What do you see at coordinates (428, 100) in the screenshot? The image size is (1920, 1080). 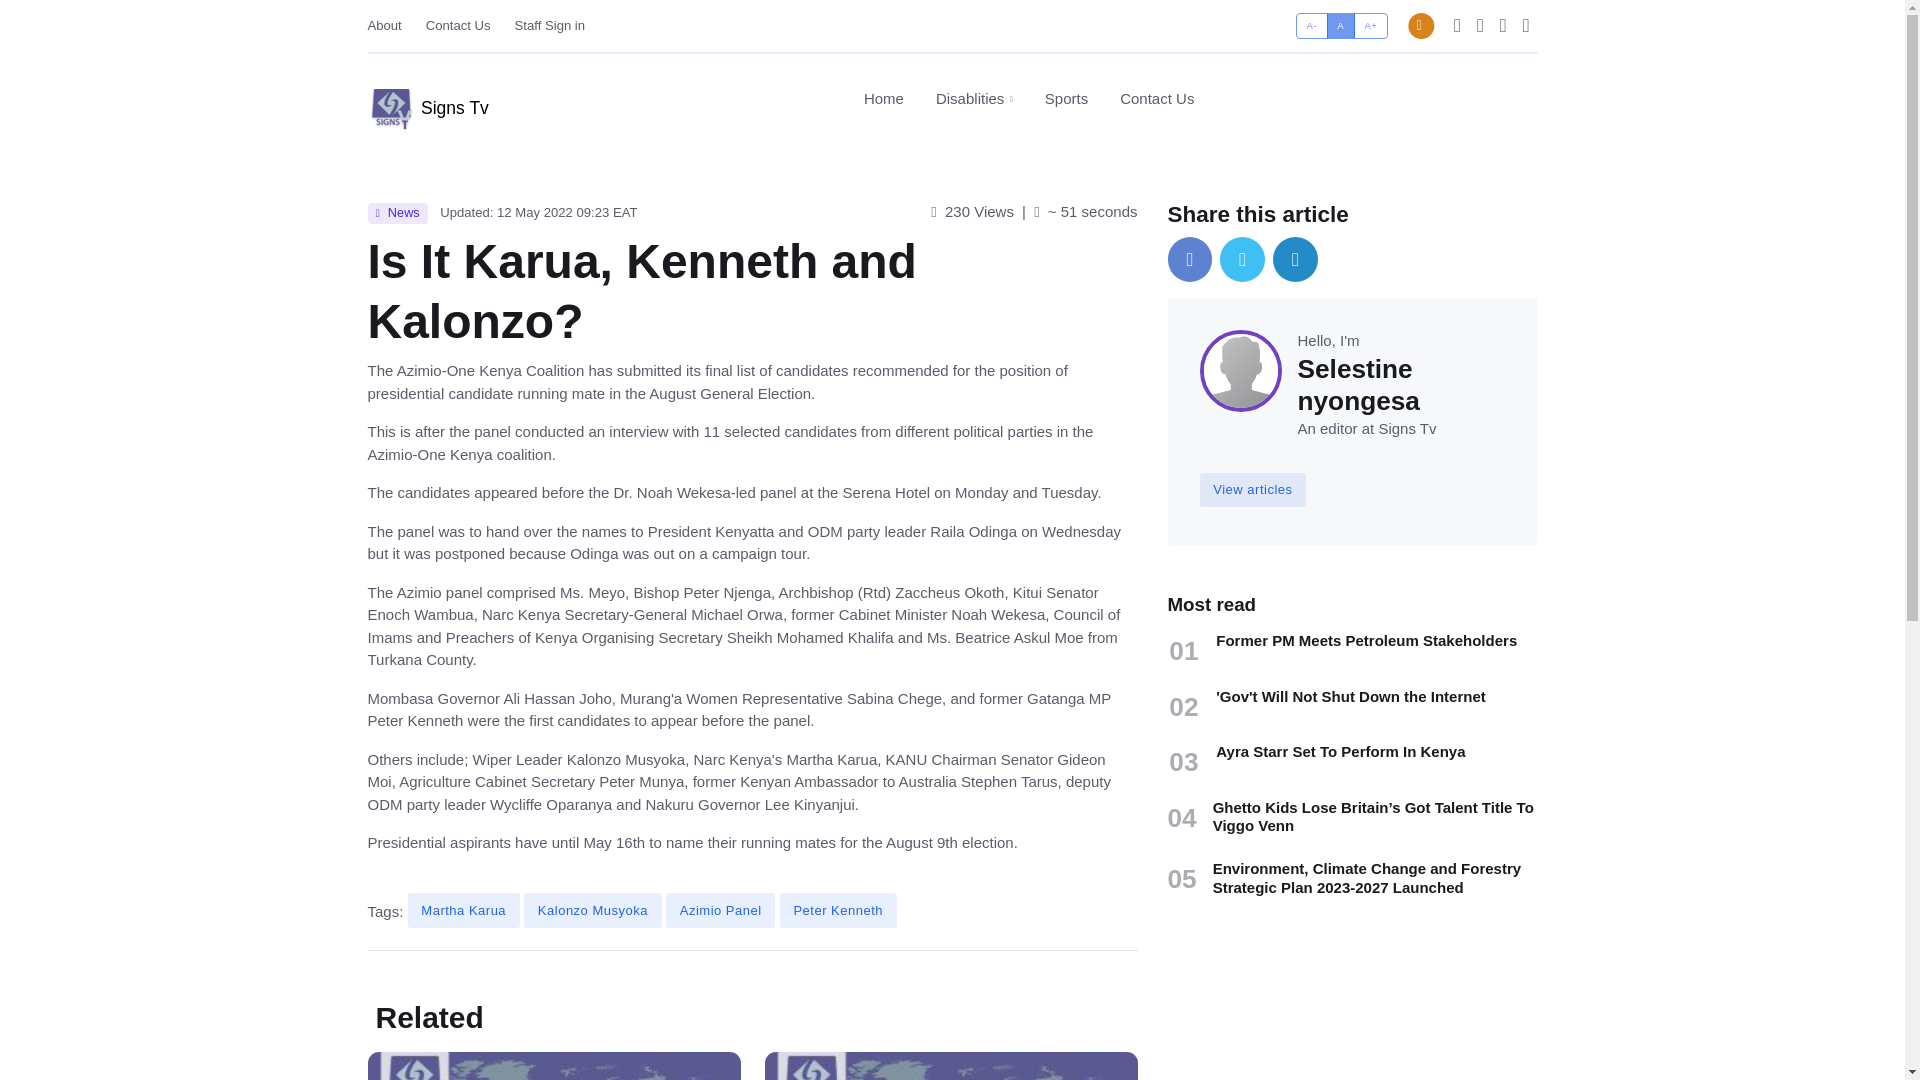 I see `Signs Tv` at bounding box center [428, 100].